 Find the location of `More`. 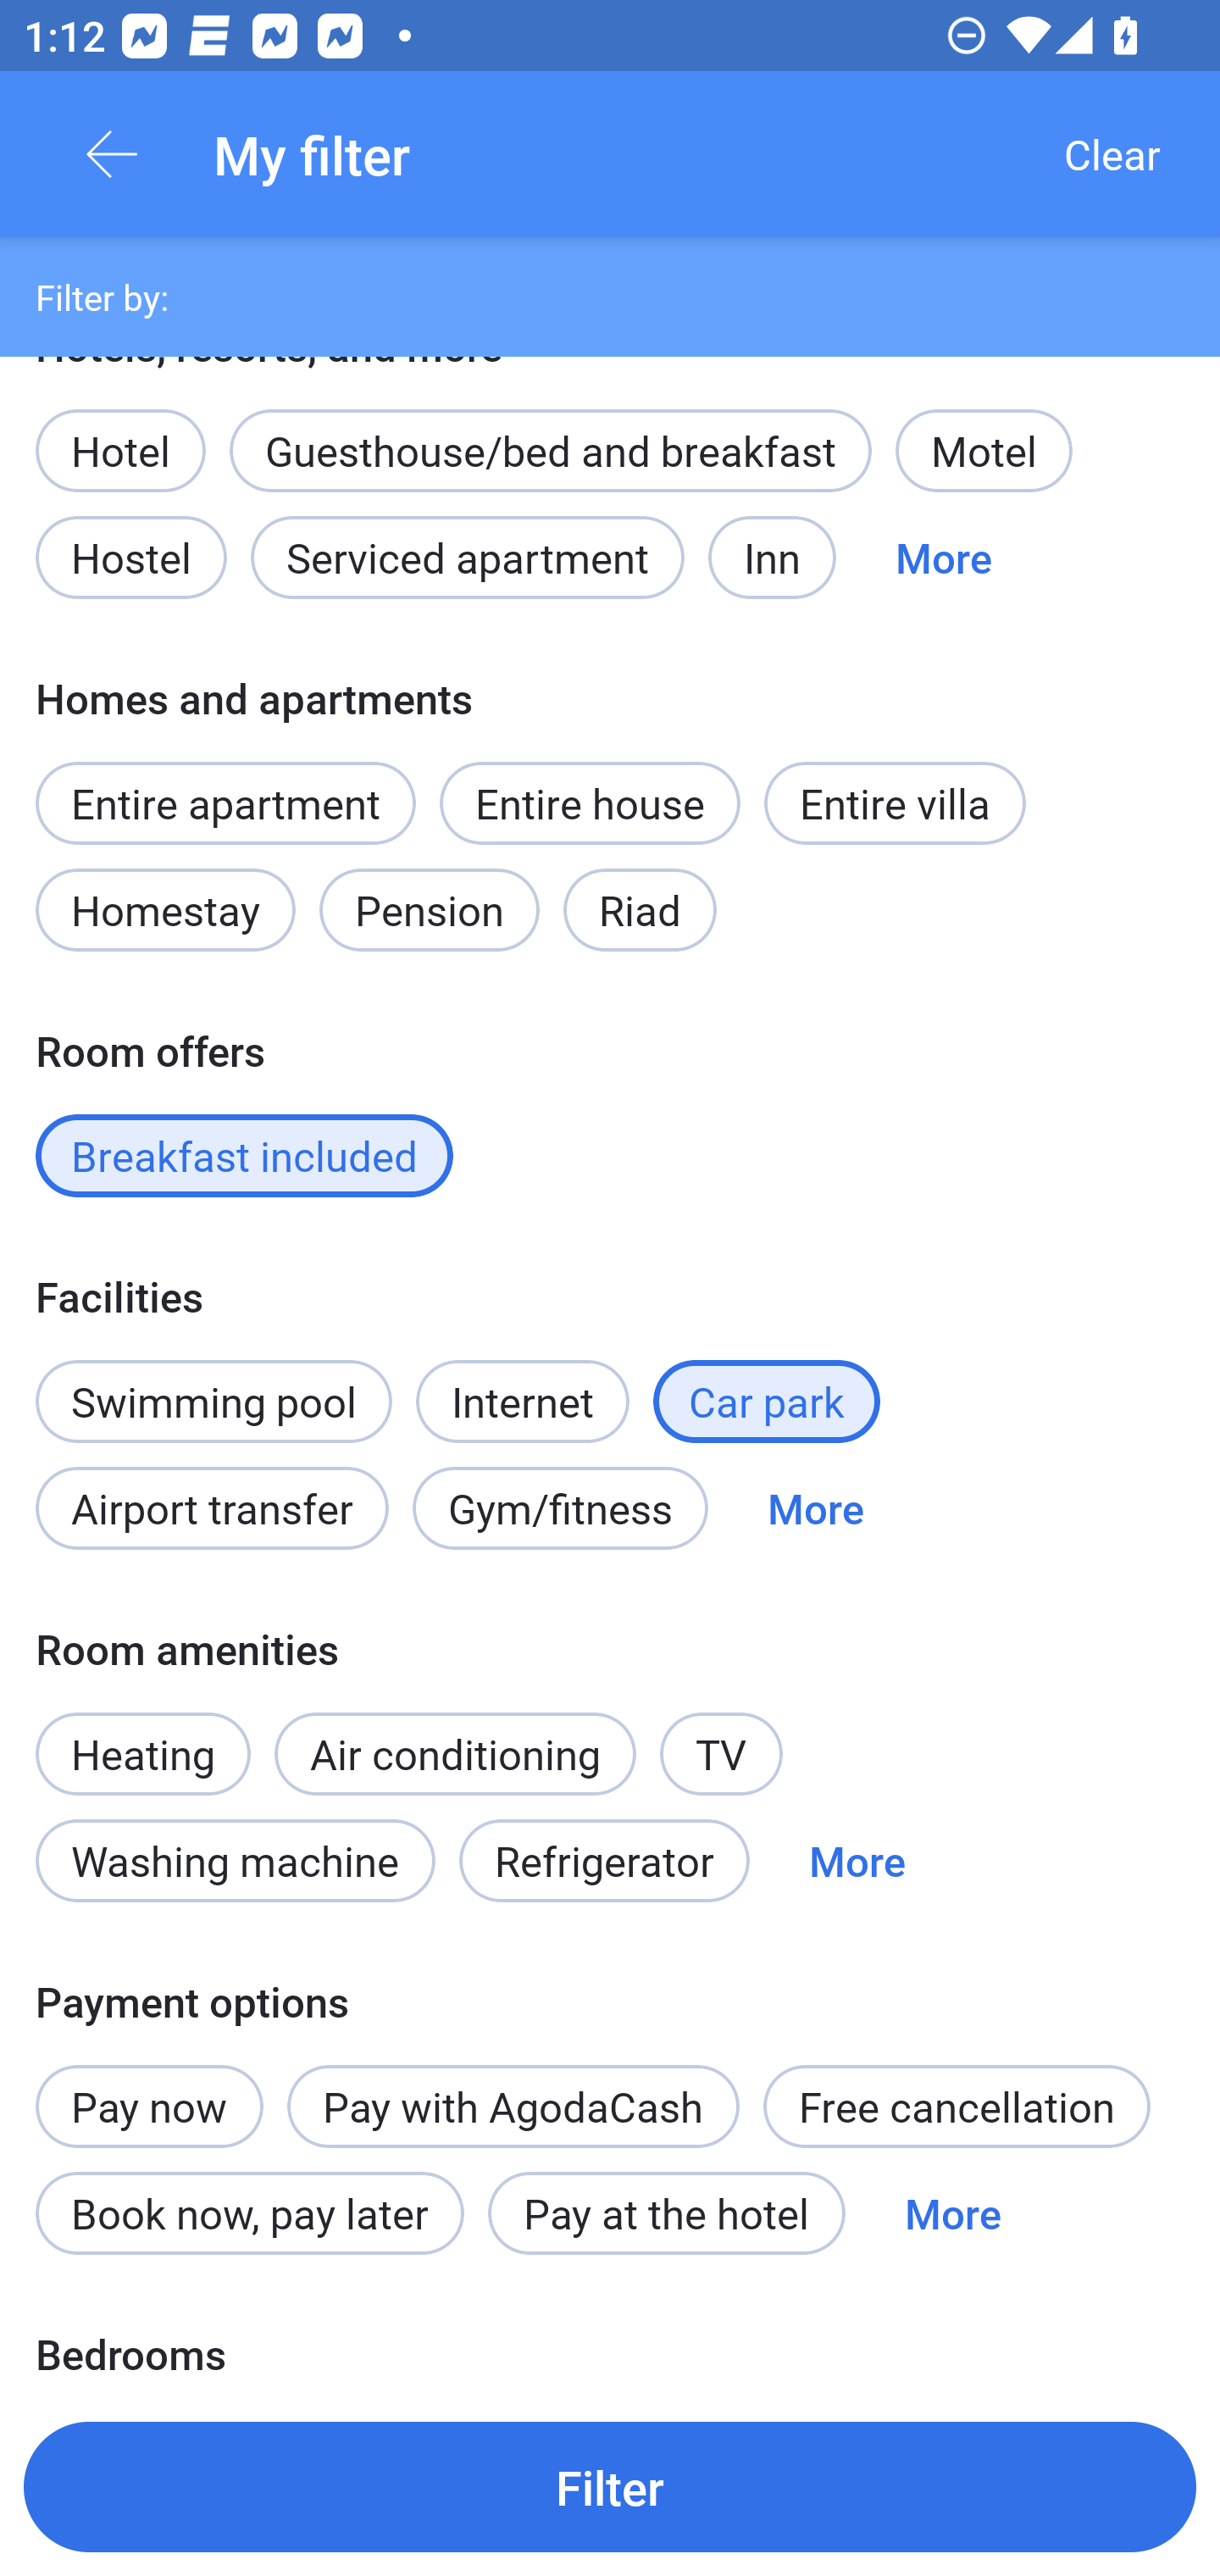

More is located at coordinates (952, 2213).